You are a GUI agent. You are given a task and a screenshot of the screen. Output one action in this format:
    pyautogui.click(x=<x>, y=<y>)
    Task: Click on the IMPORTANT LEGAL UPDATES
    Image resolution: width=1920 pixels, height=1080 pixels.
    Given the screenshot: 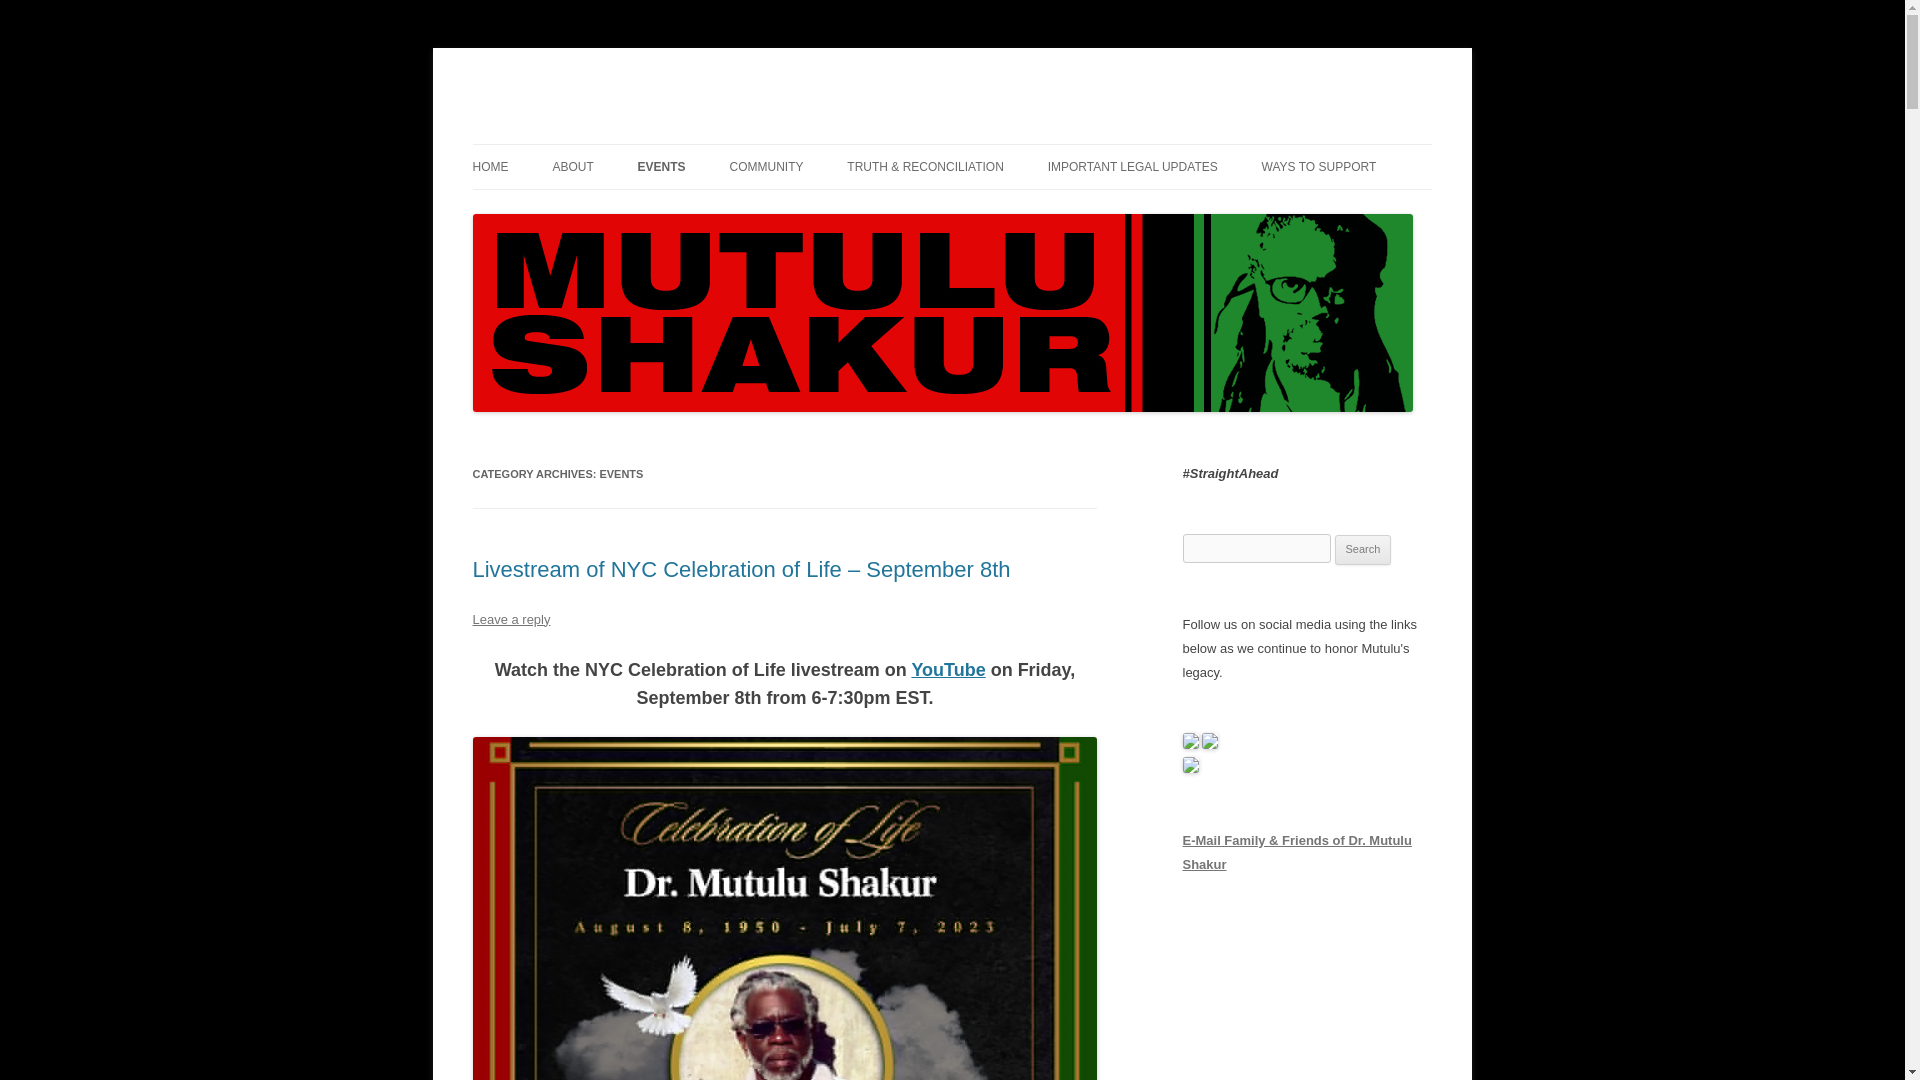 What is the action you would take?
    pyautogui.click(x=1132, y=166)
    